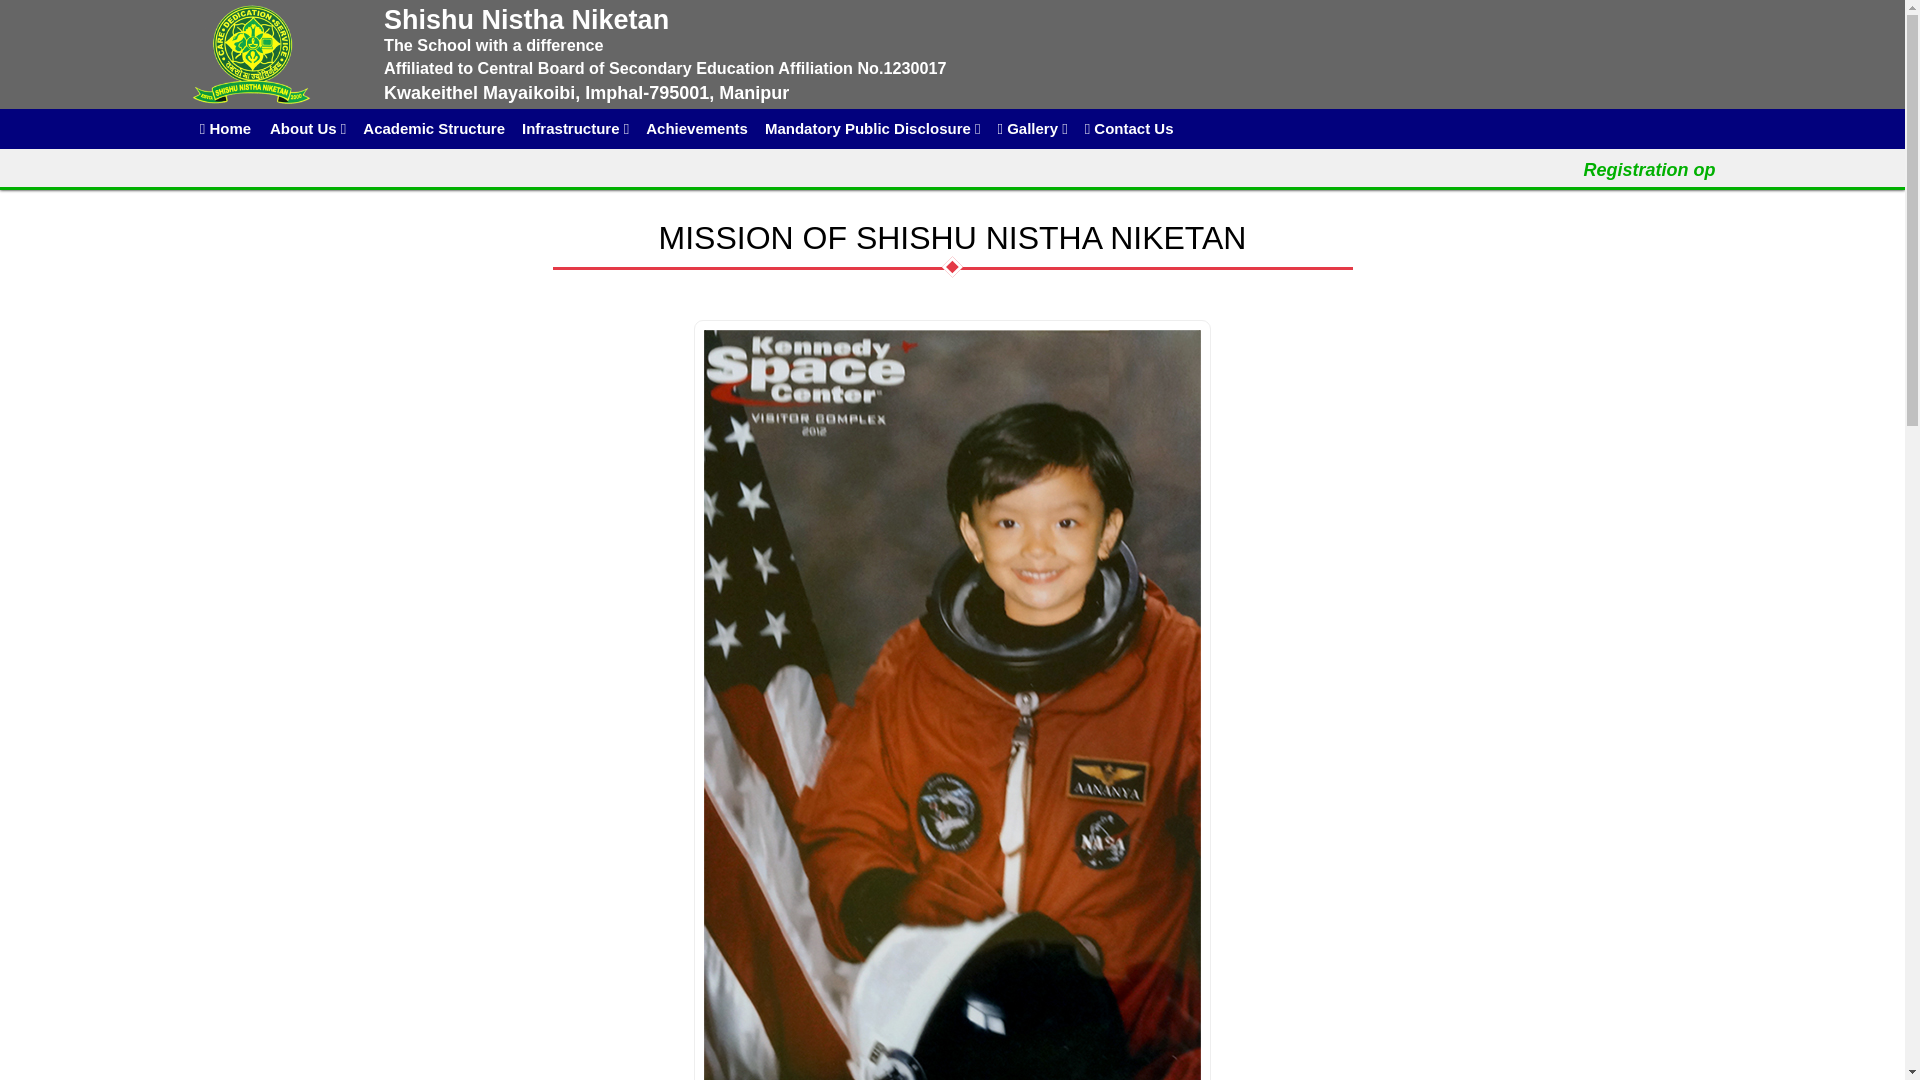  Describe the element at coordinates (576, 129) in the screenshot. I see `Infrastructure` at that location.